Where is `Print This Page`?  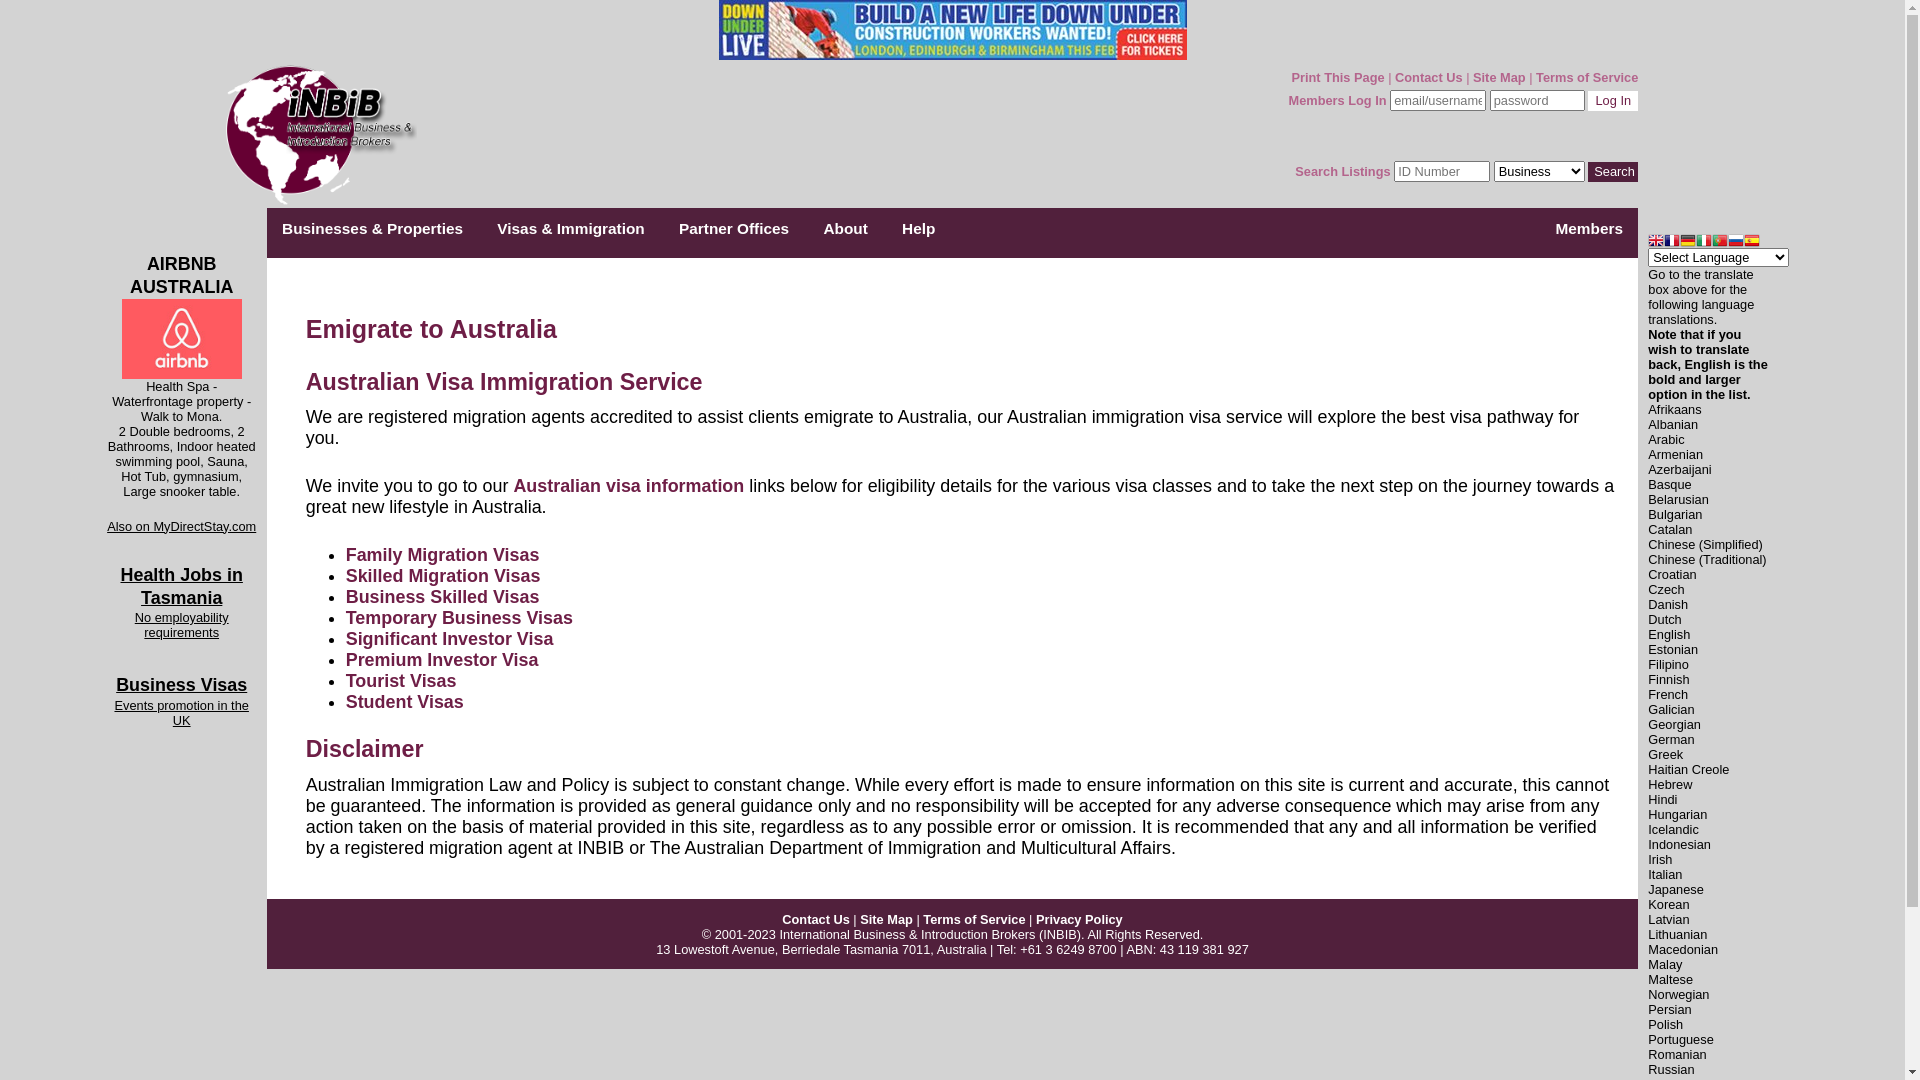
Print This Page is located at coordinates (1338, 78).